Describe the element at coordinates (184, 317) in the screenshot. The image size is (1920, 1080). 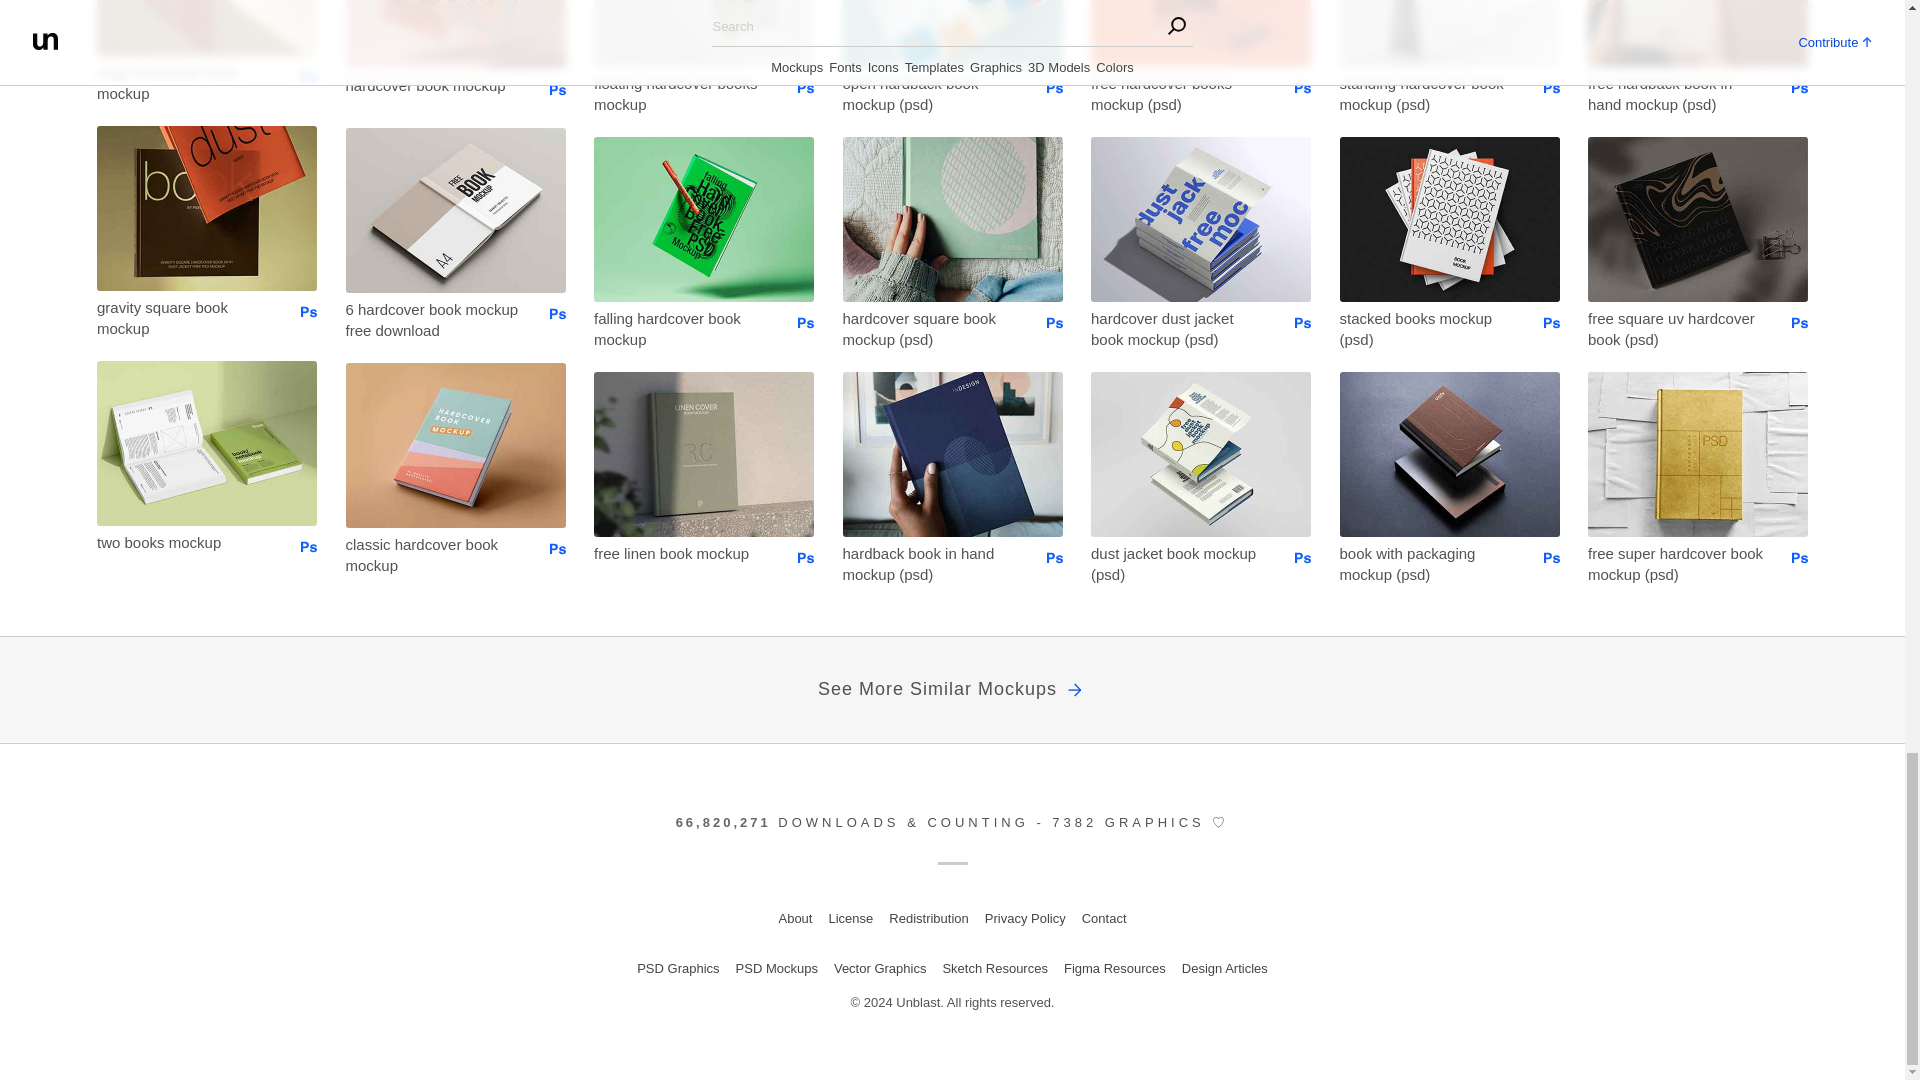
I see `gravity square book mockup` at that location.